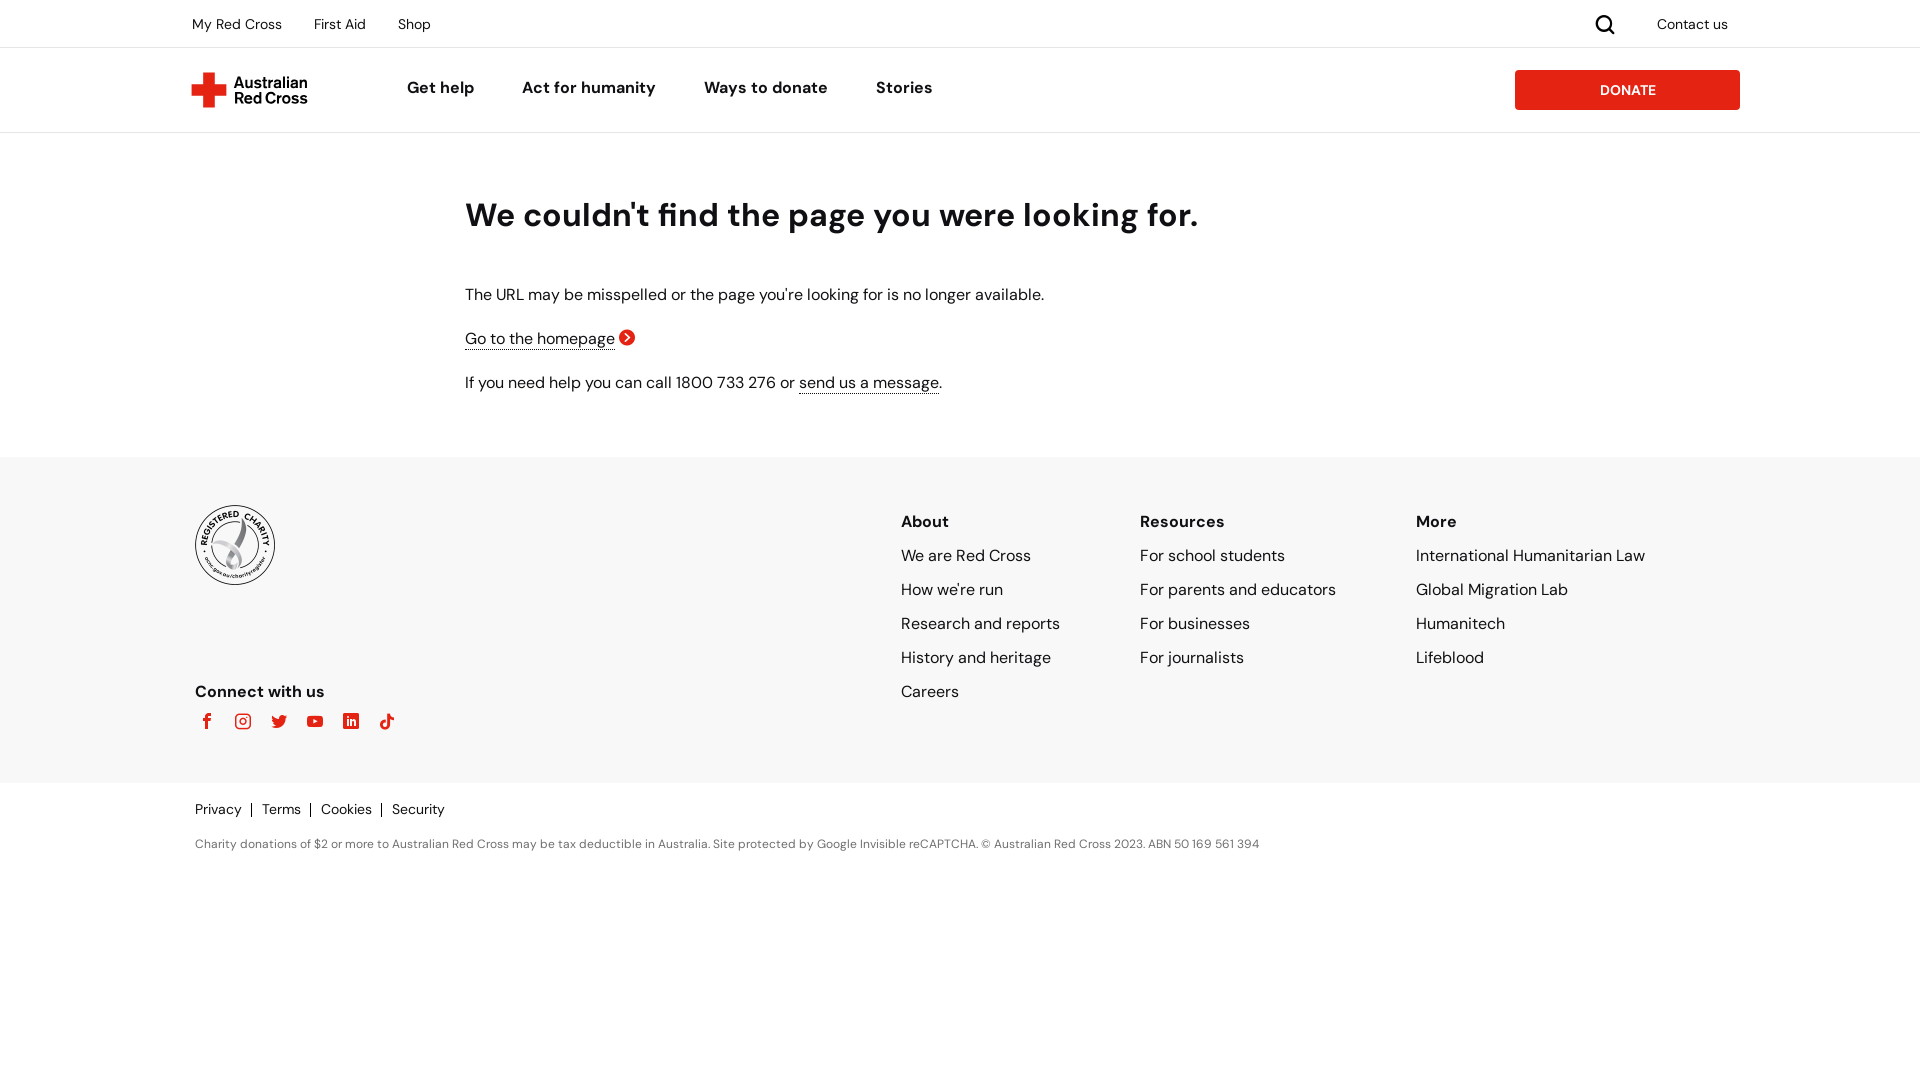 Image resolution: width=1920 pixels, height=1080 pixels. I want to click on Security, so click(428, 809).